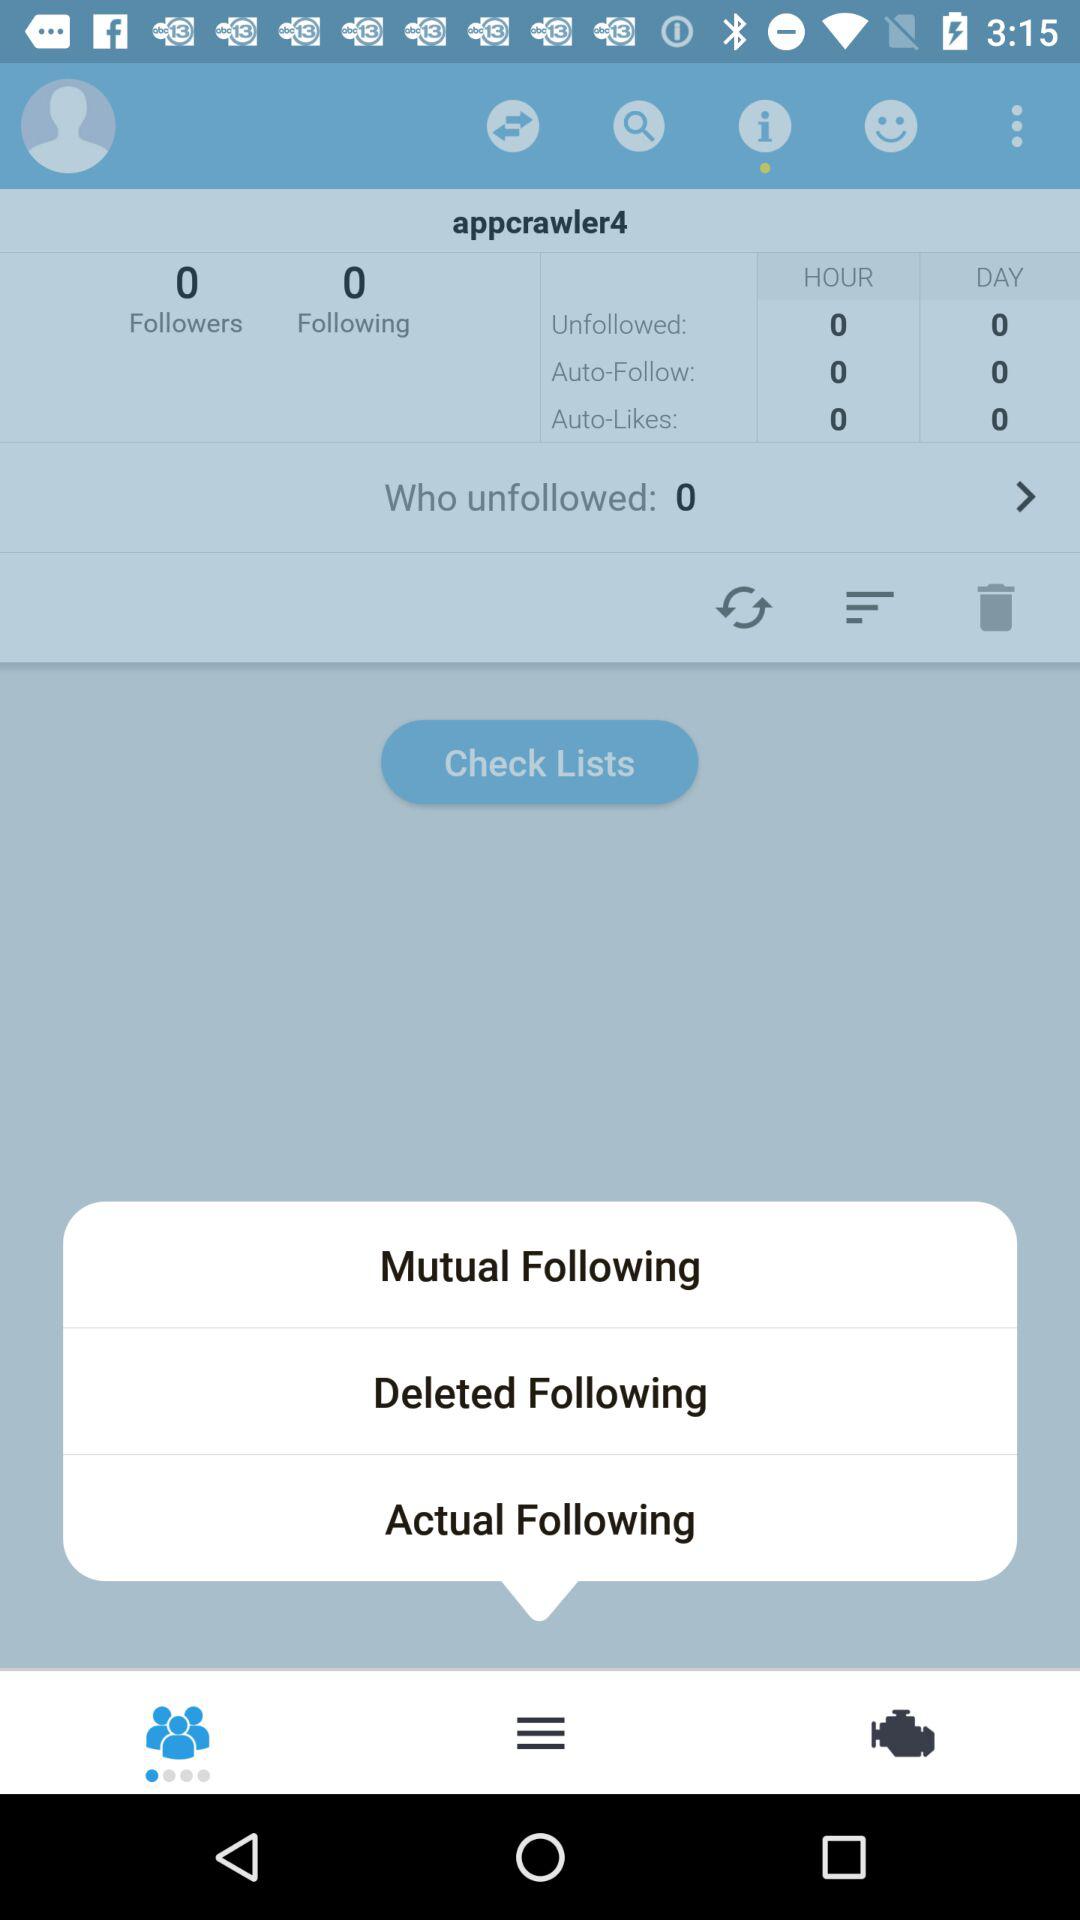 The height and width of the screenshot is (1920, 1080). What do you see at coordinates (540, 1518) in the screenshot?
I see `swipe to actual following icon` at bounding box center [540, 1518].